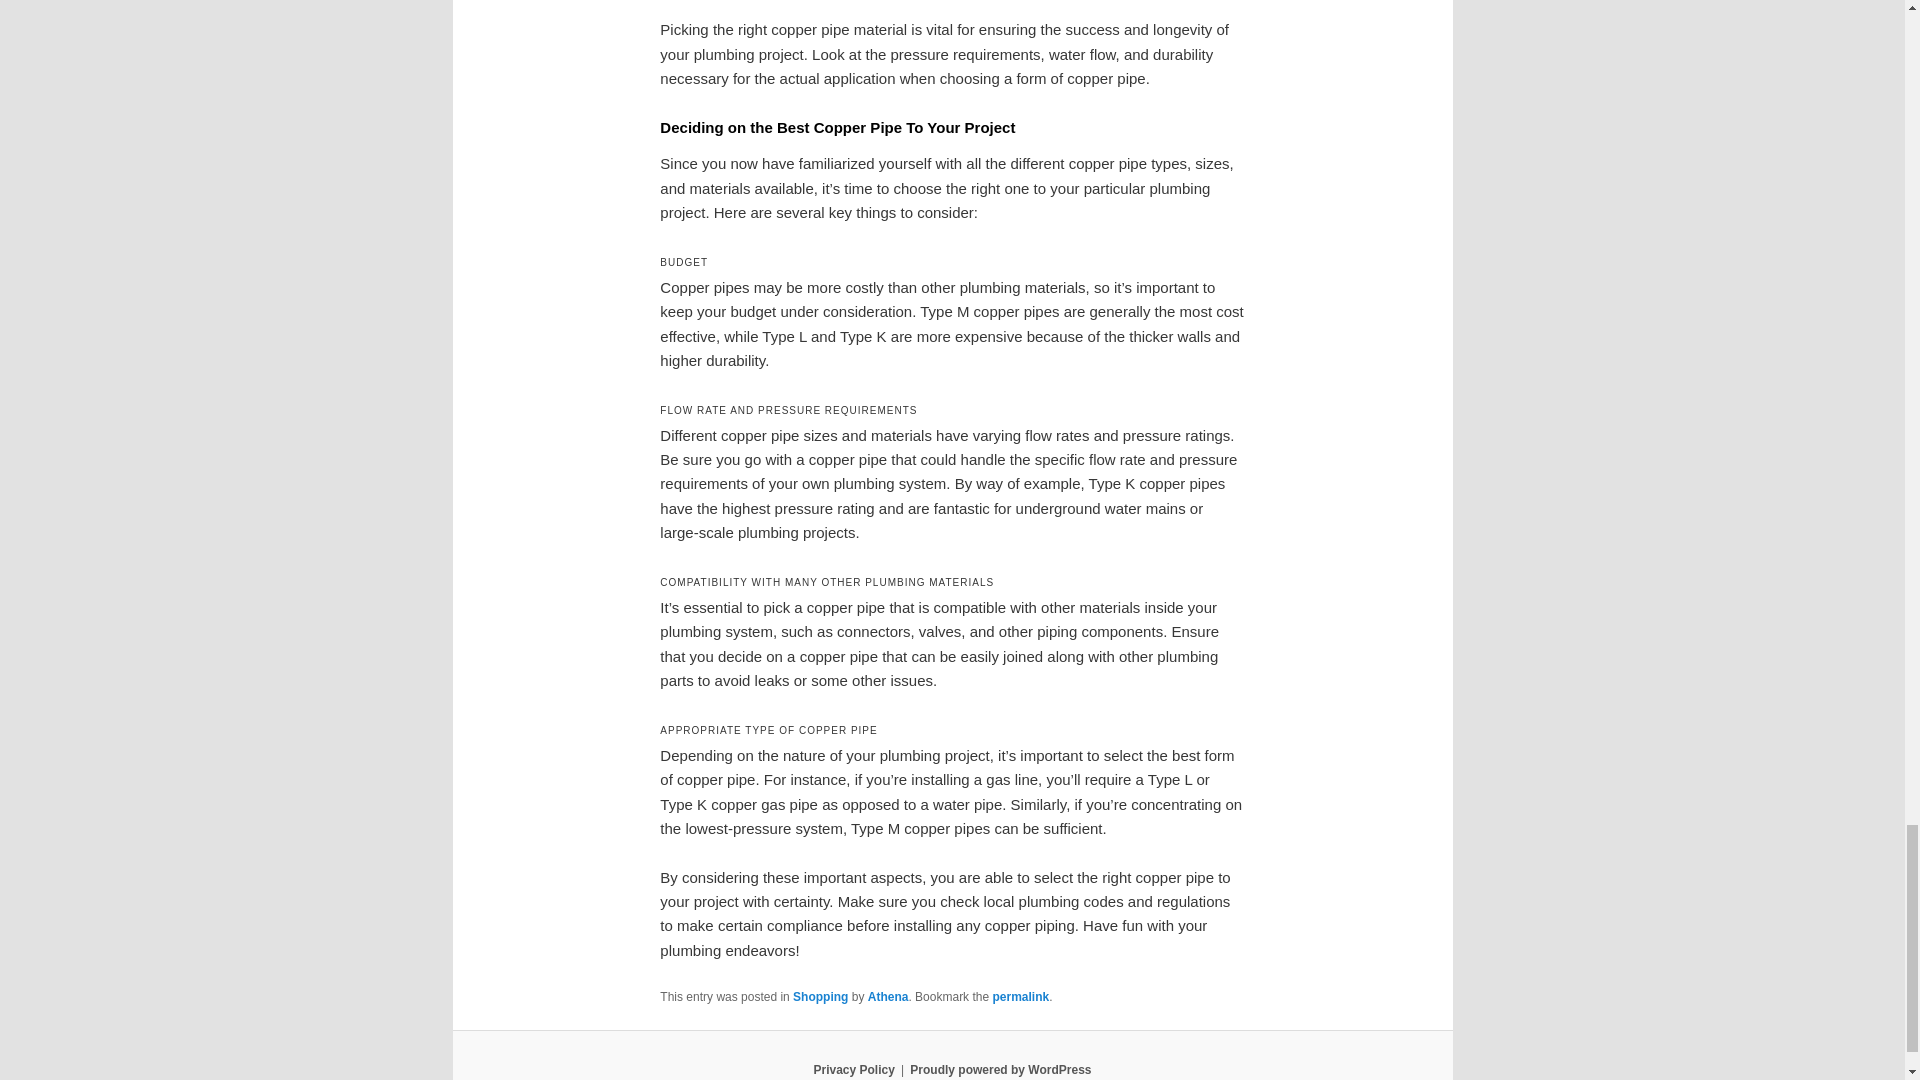 The height and width of the screenshot is (1080, 1920). Describe the element at coordinates (1020, 997) in the screenshot. I see `permalink` at that location.